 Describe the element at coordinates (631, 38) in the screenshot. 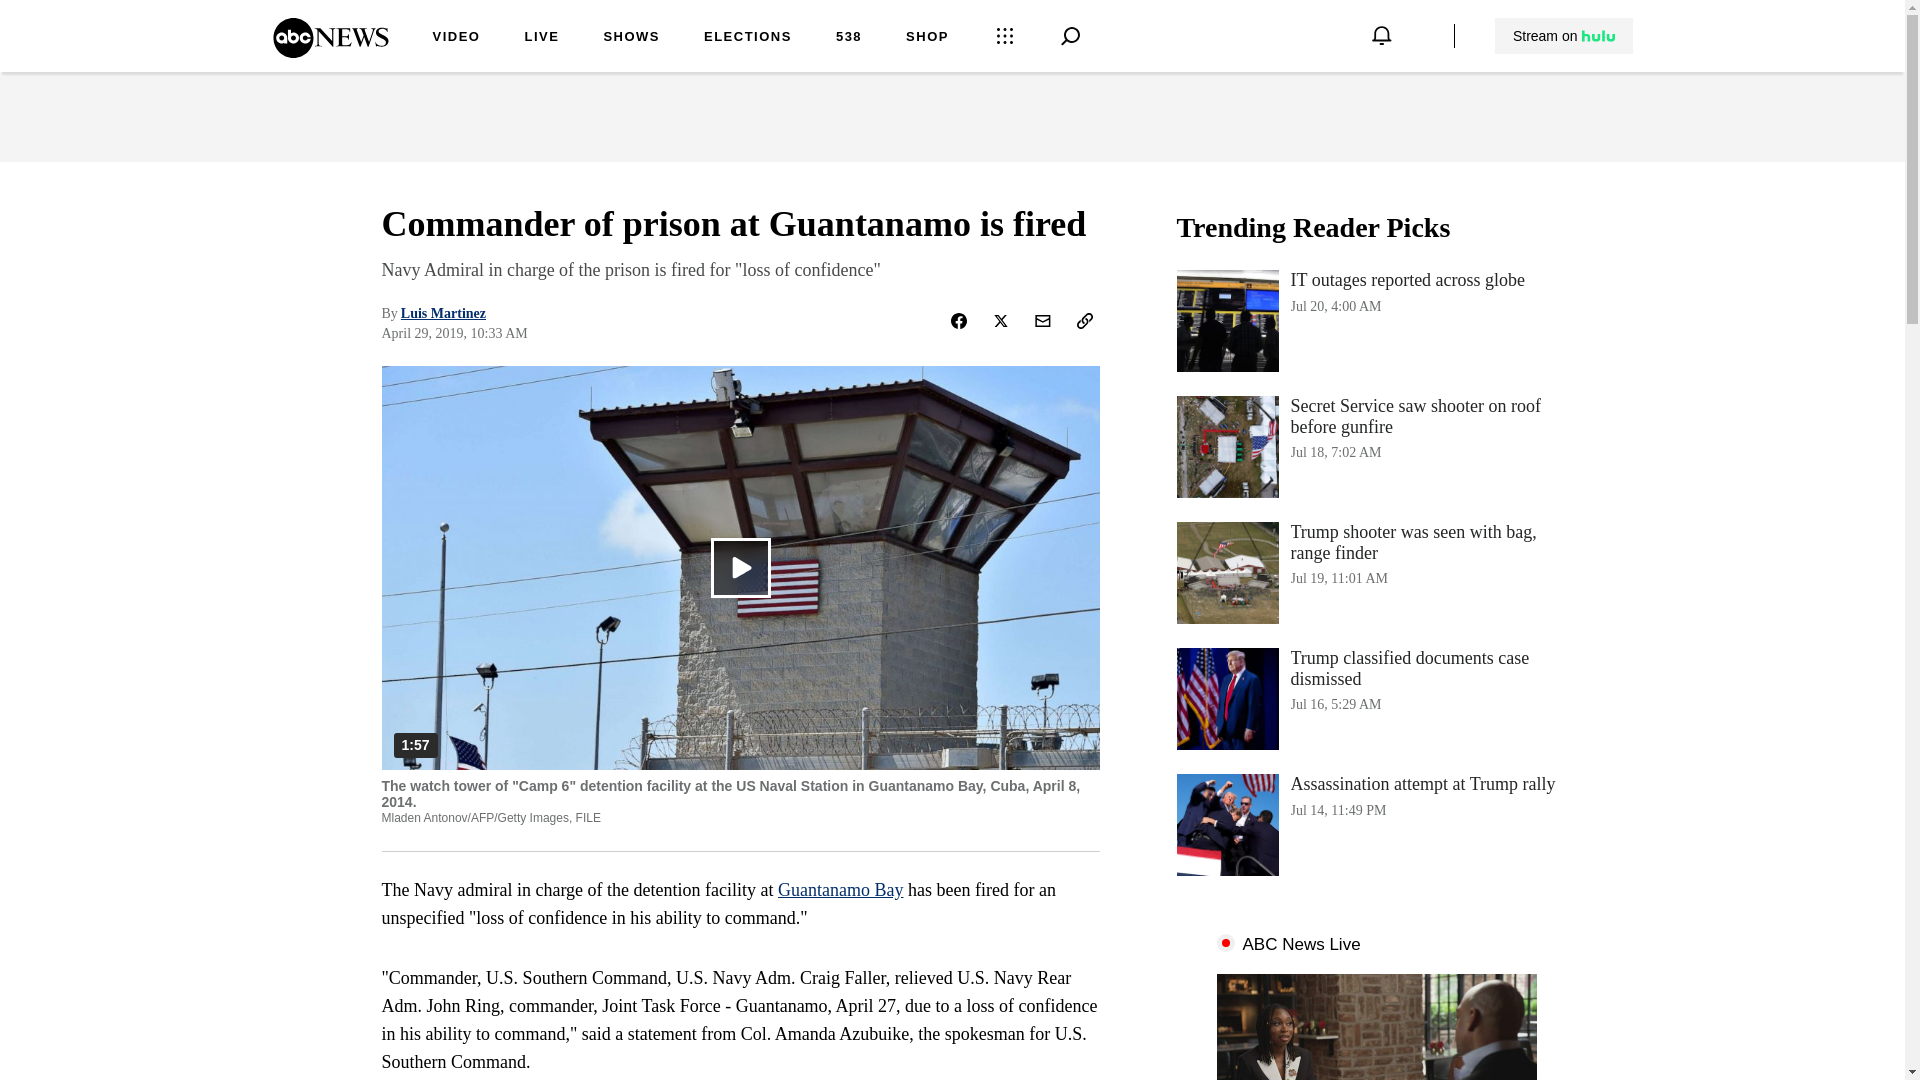

I see `LIVE` at that location.